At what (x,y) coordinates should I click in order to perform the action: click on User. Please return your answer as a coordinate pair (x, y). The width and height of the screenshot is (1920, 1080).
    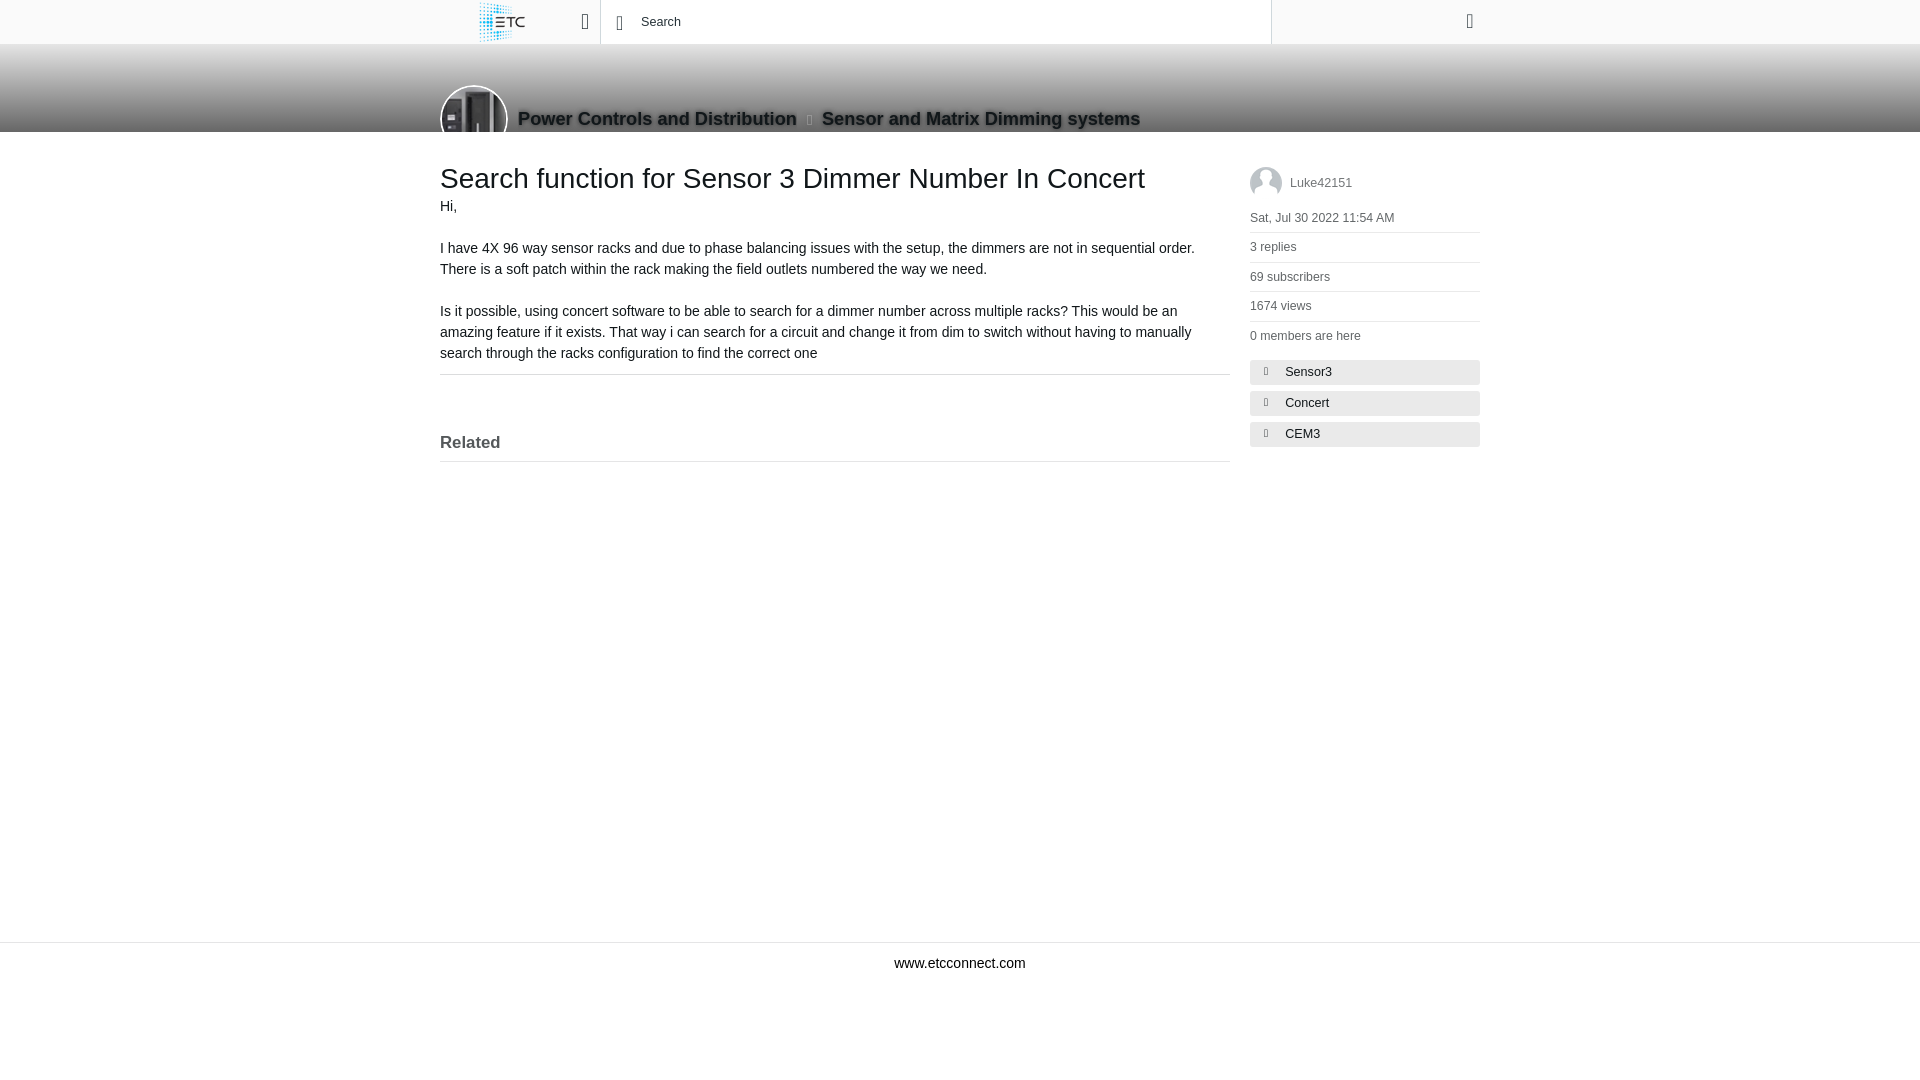
    Looking at the image, I should click on (1470, 20).